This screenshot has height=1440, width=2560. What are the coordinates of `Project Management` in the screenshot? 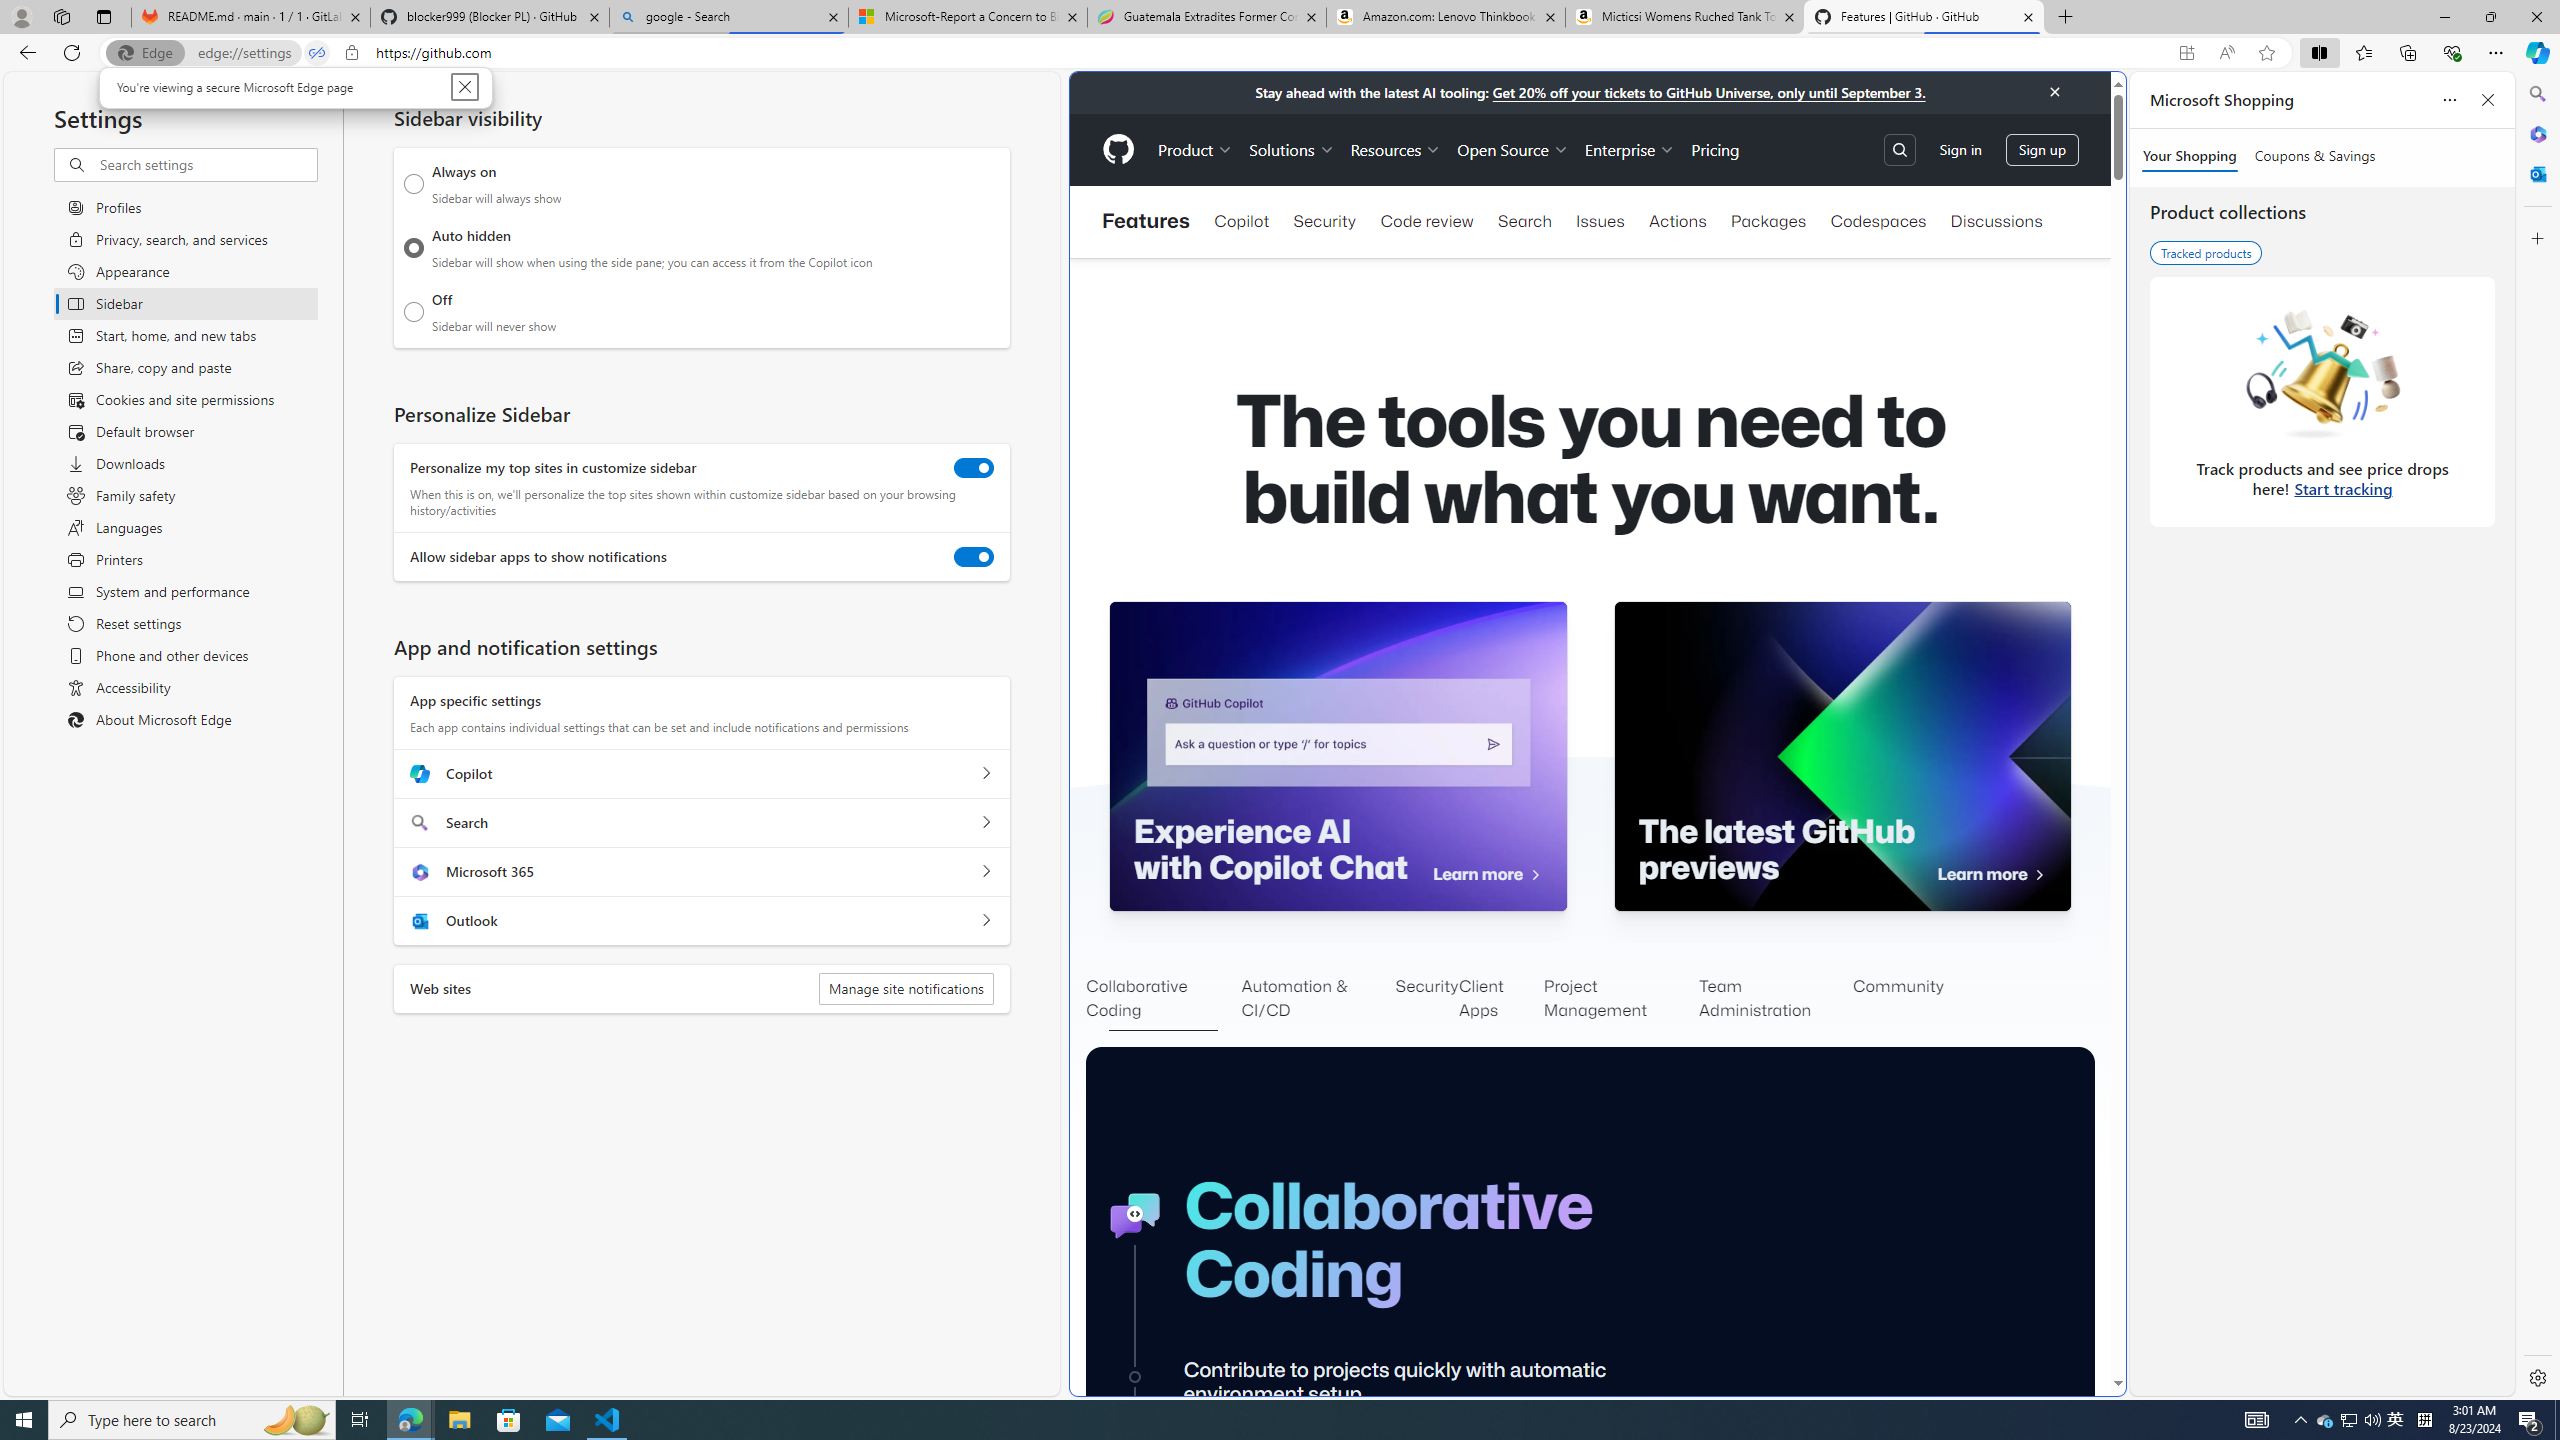 It's located at (1858, 13880).